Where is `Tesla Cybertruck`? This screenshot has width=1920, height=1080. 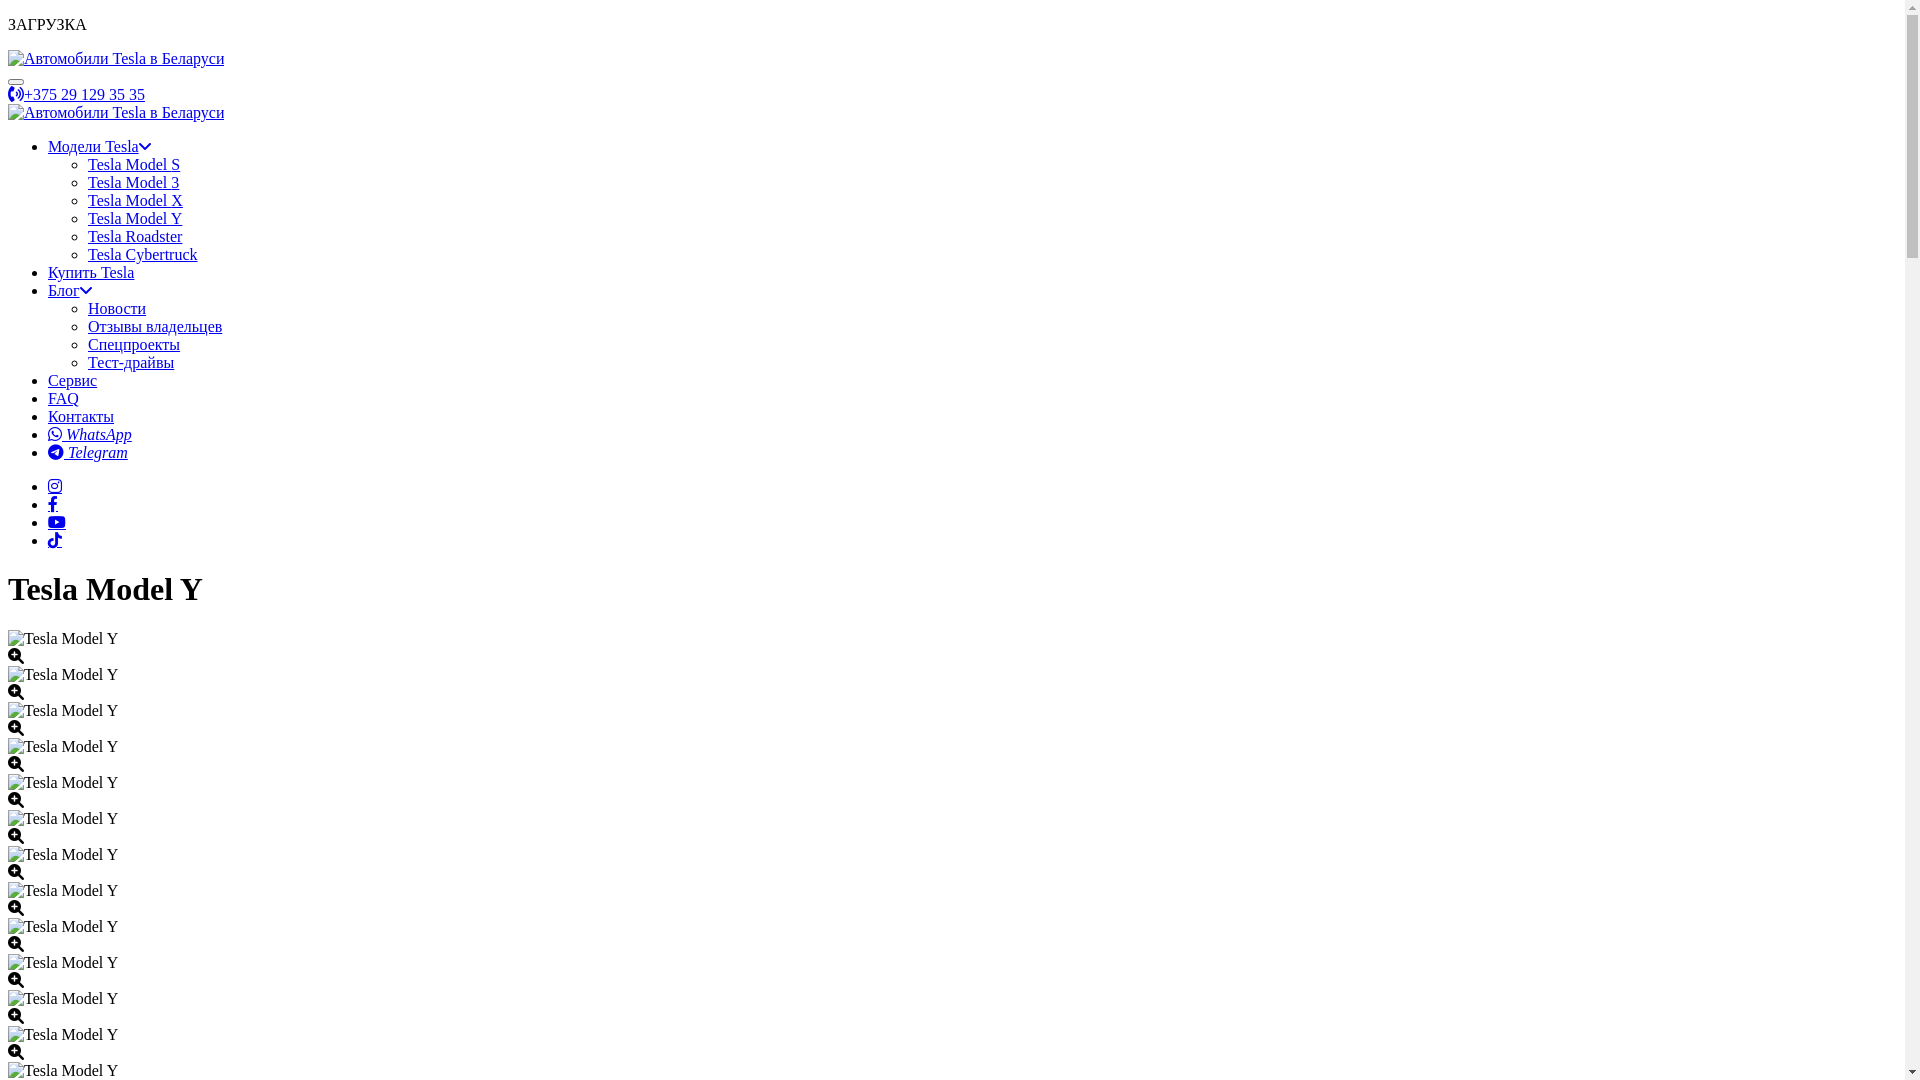 Tesla Cybertruck is located at coordinates (143, 254).